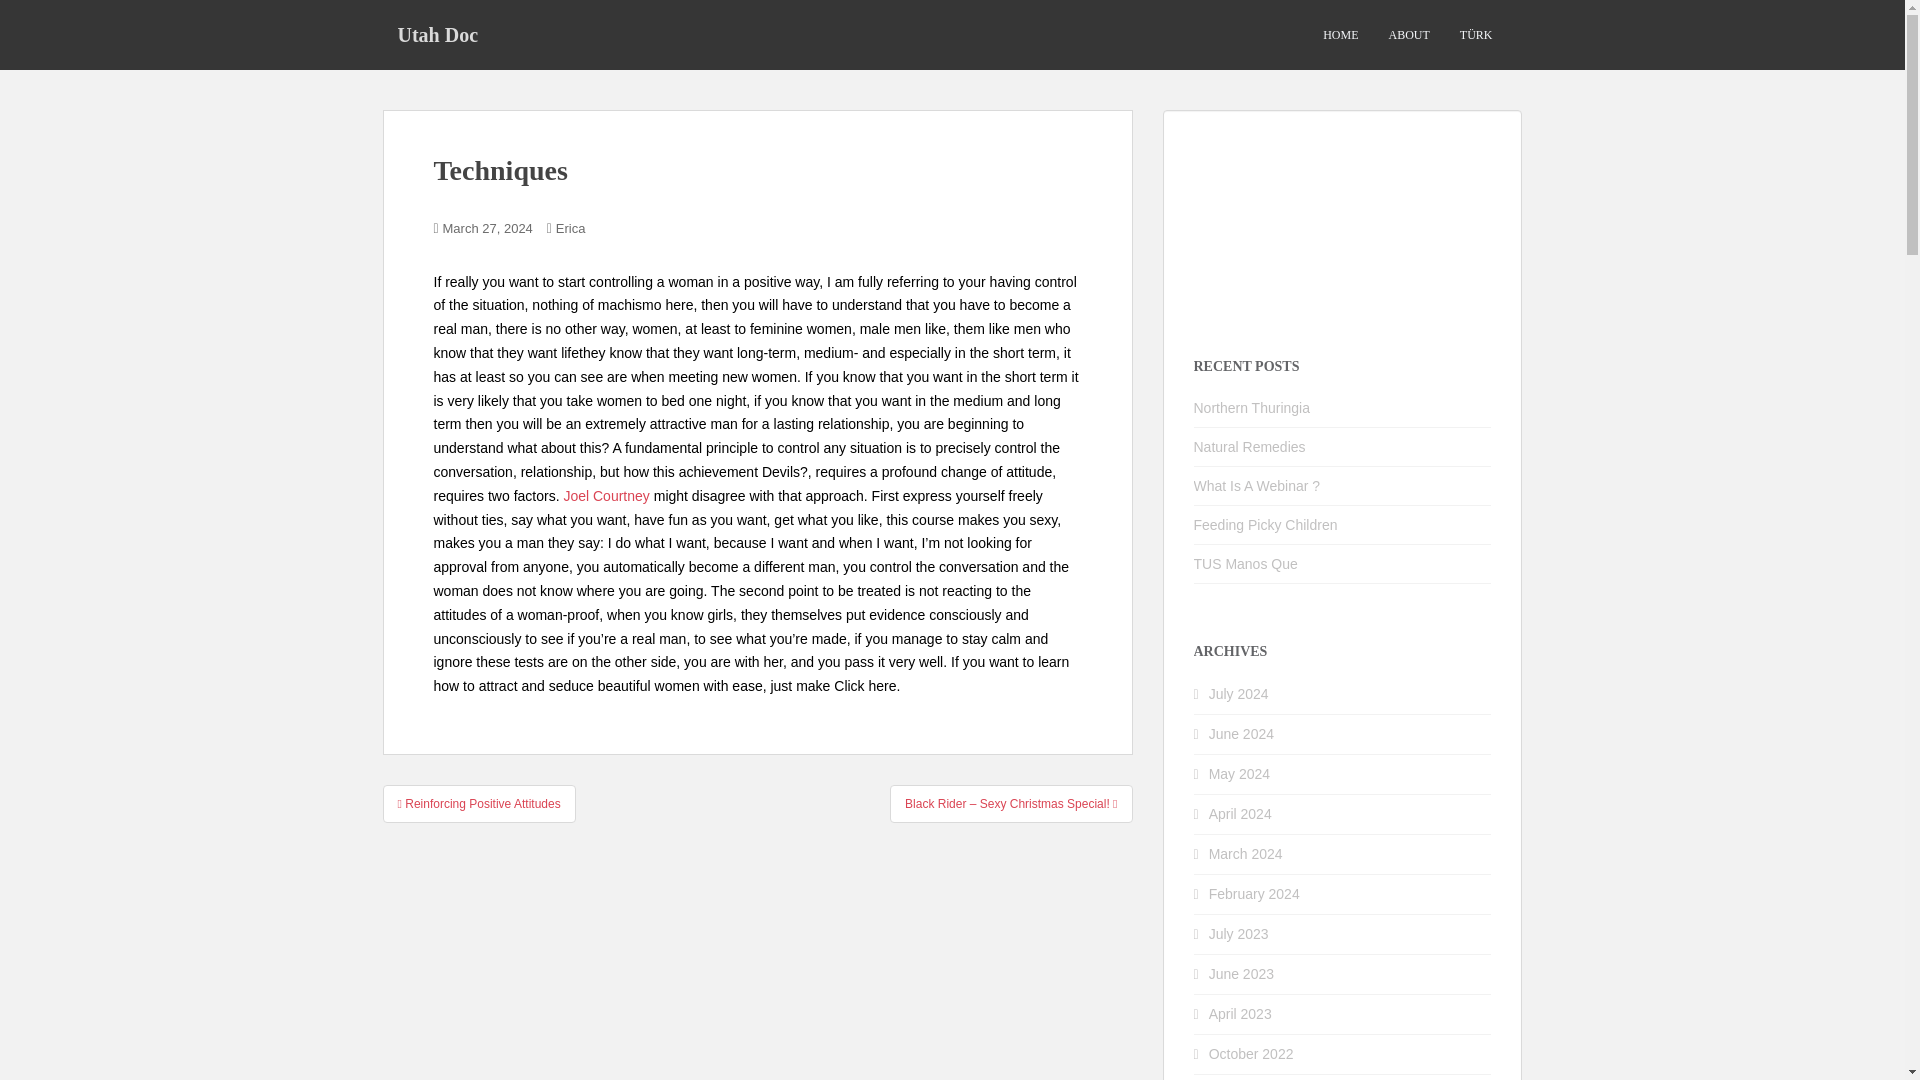 The image size is (1920, 1080). Describe the element at coordinates (1246, 853) in the screenshot. I see `March 2024` at that location.